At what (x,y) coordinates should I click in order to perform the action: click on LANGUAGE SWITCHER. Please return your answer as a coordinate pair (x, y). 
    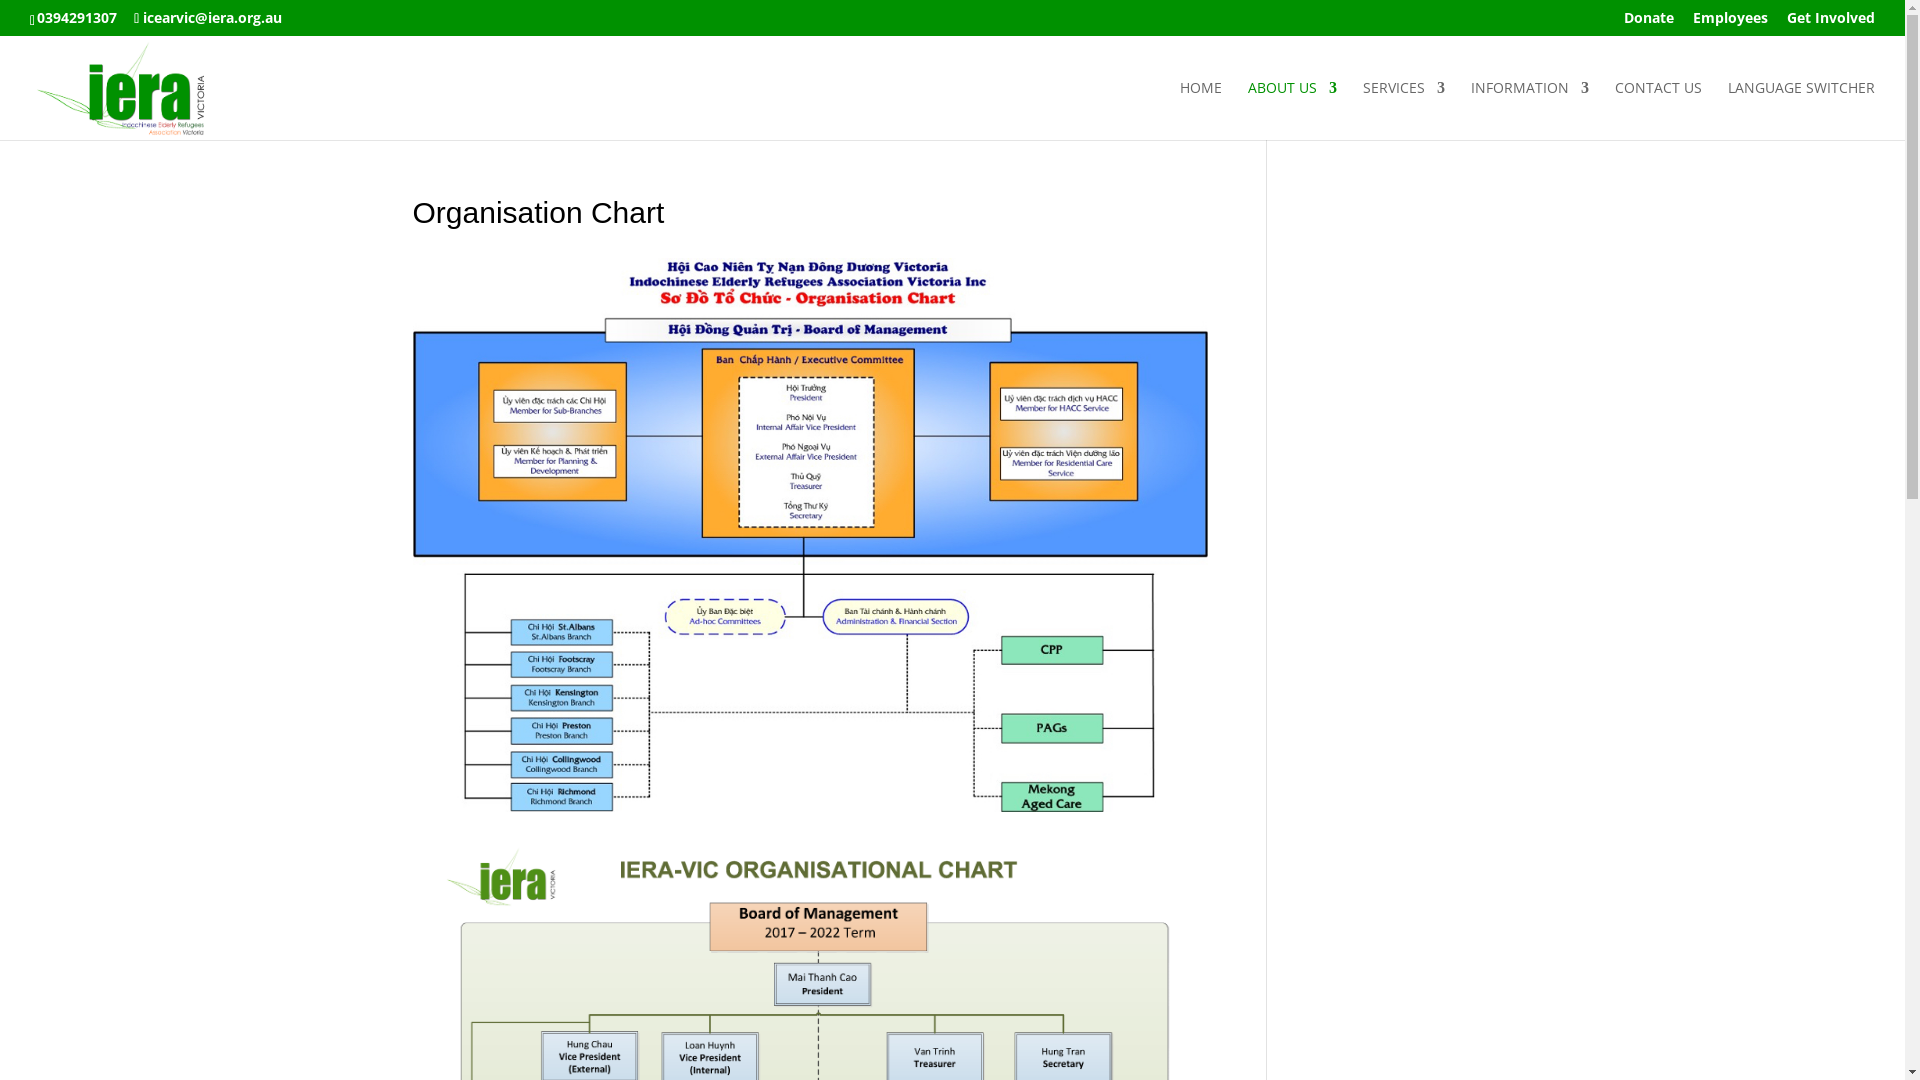
    Looking at the image, I should click on (1802, 110).